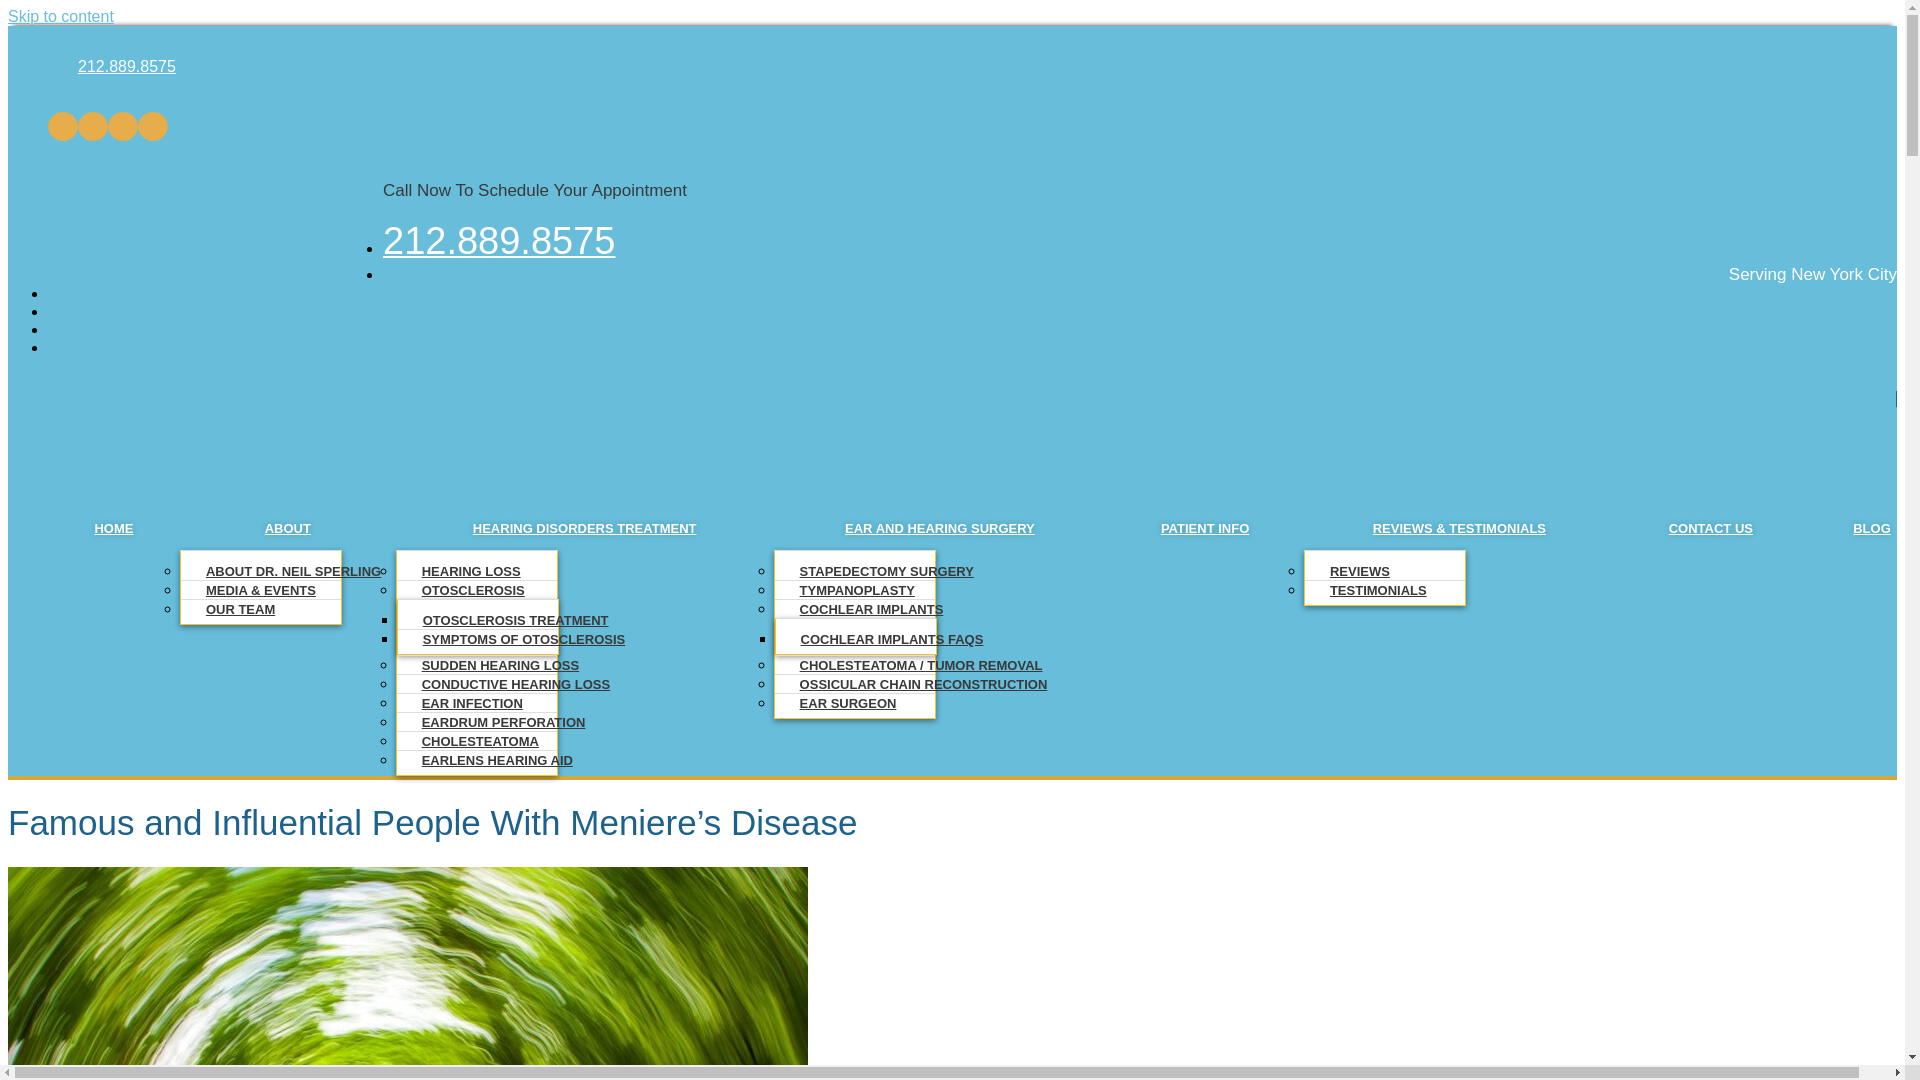 Image resolution: width=1920 pixels, height=1080 pixels. Describe the element at coordinates (473, 590) in the screenshot. I see `OTOSCLEROSIS` at that location.